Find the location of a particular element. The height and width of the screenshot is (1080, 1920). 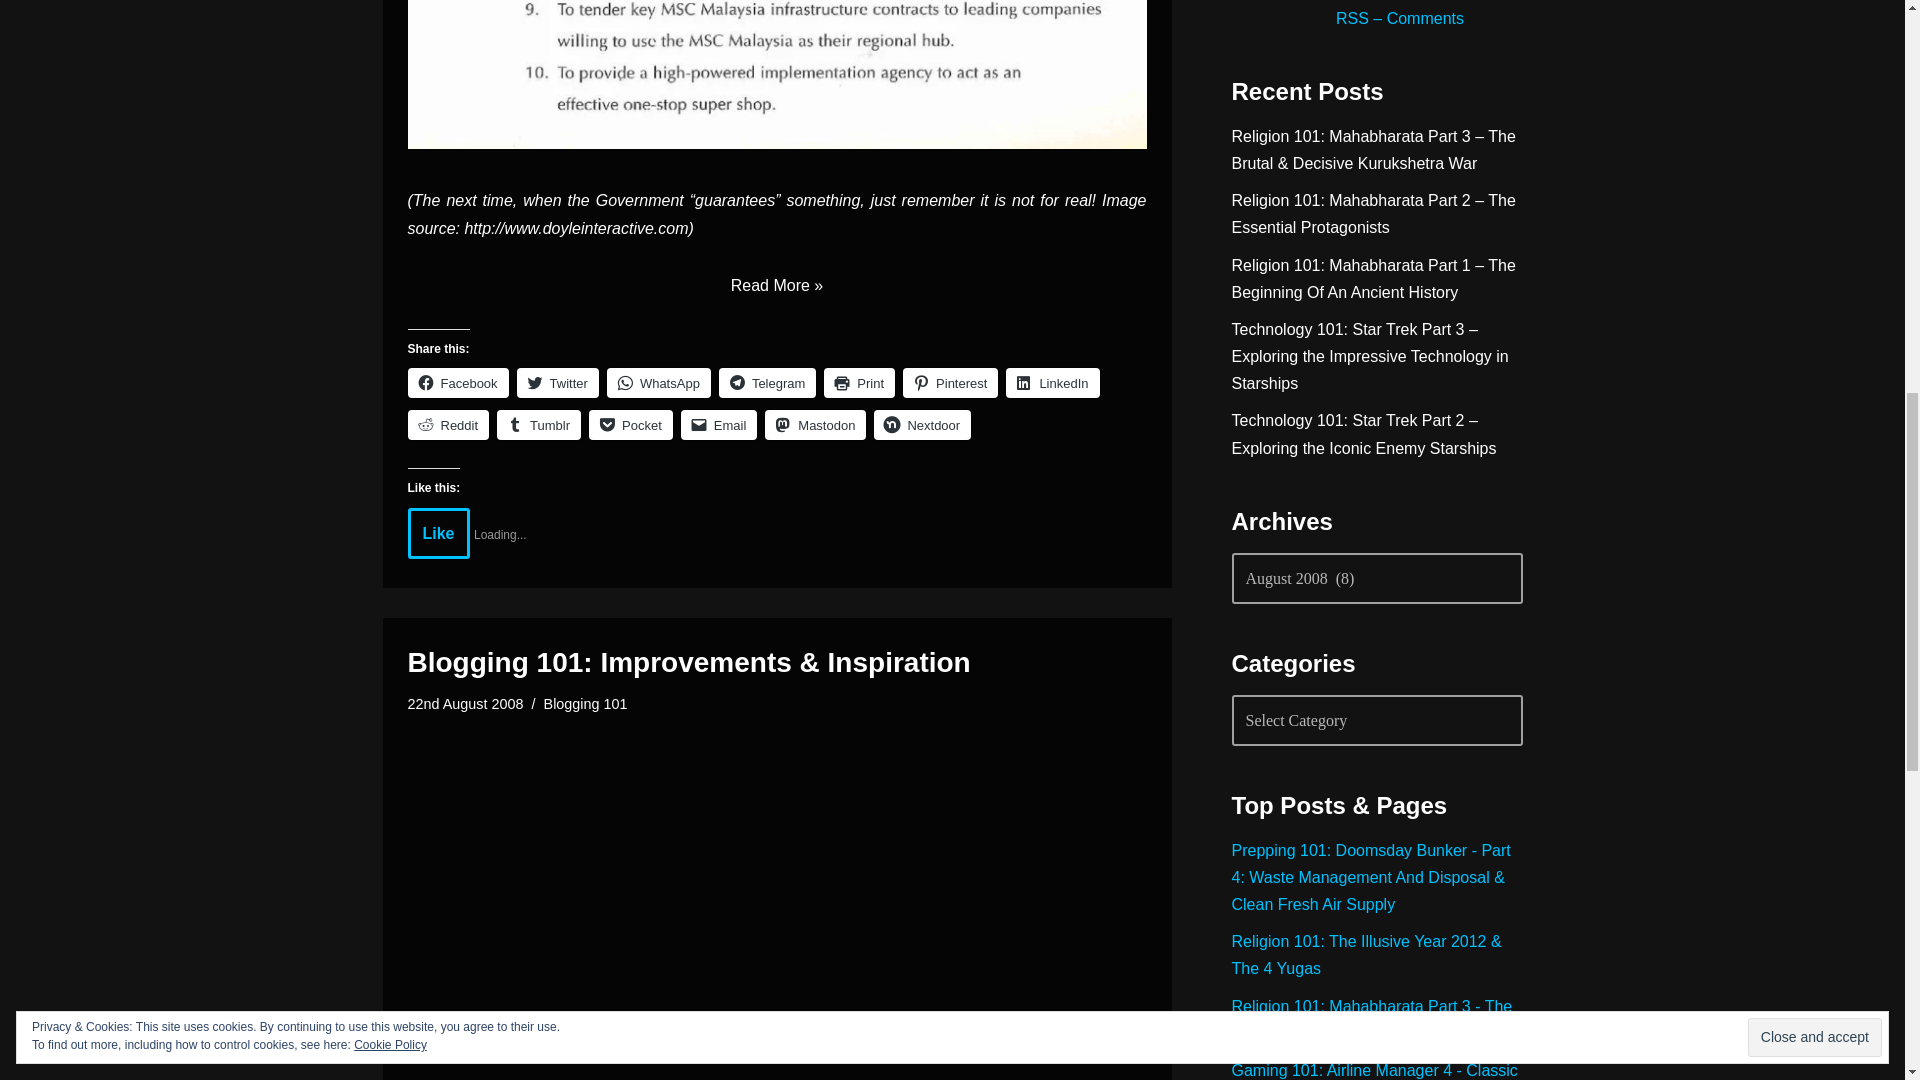

Click to share on Mastodon is located at coordinates (814, 424).